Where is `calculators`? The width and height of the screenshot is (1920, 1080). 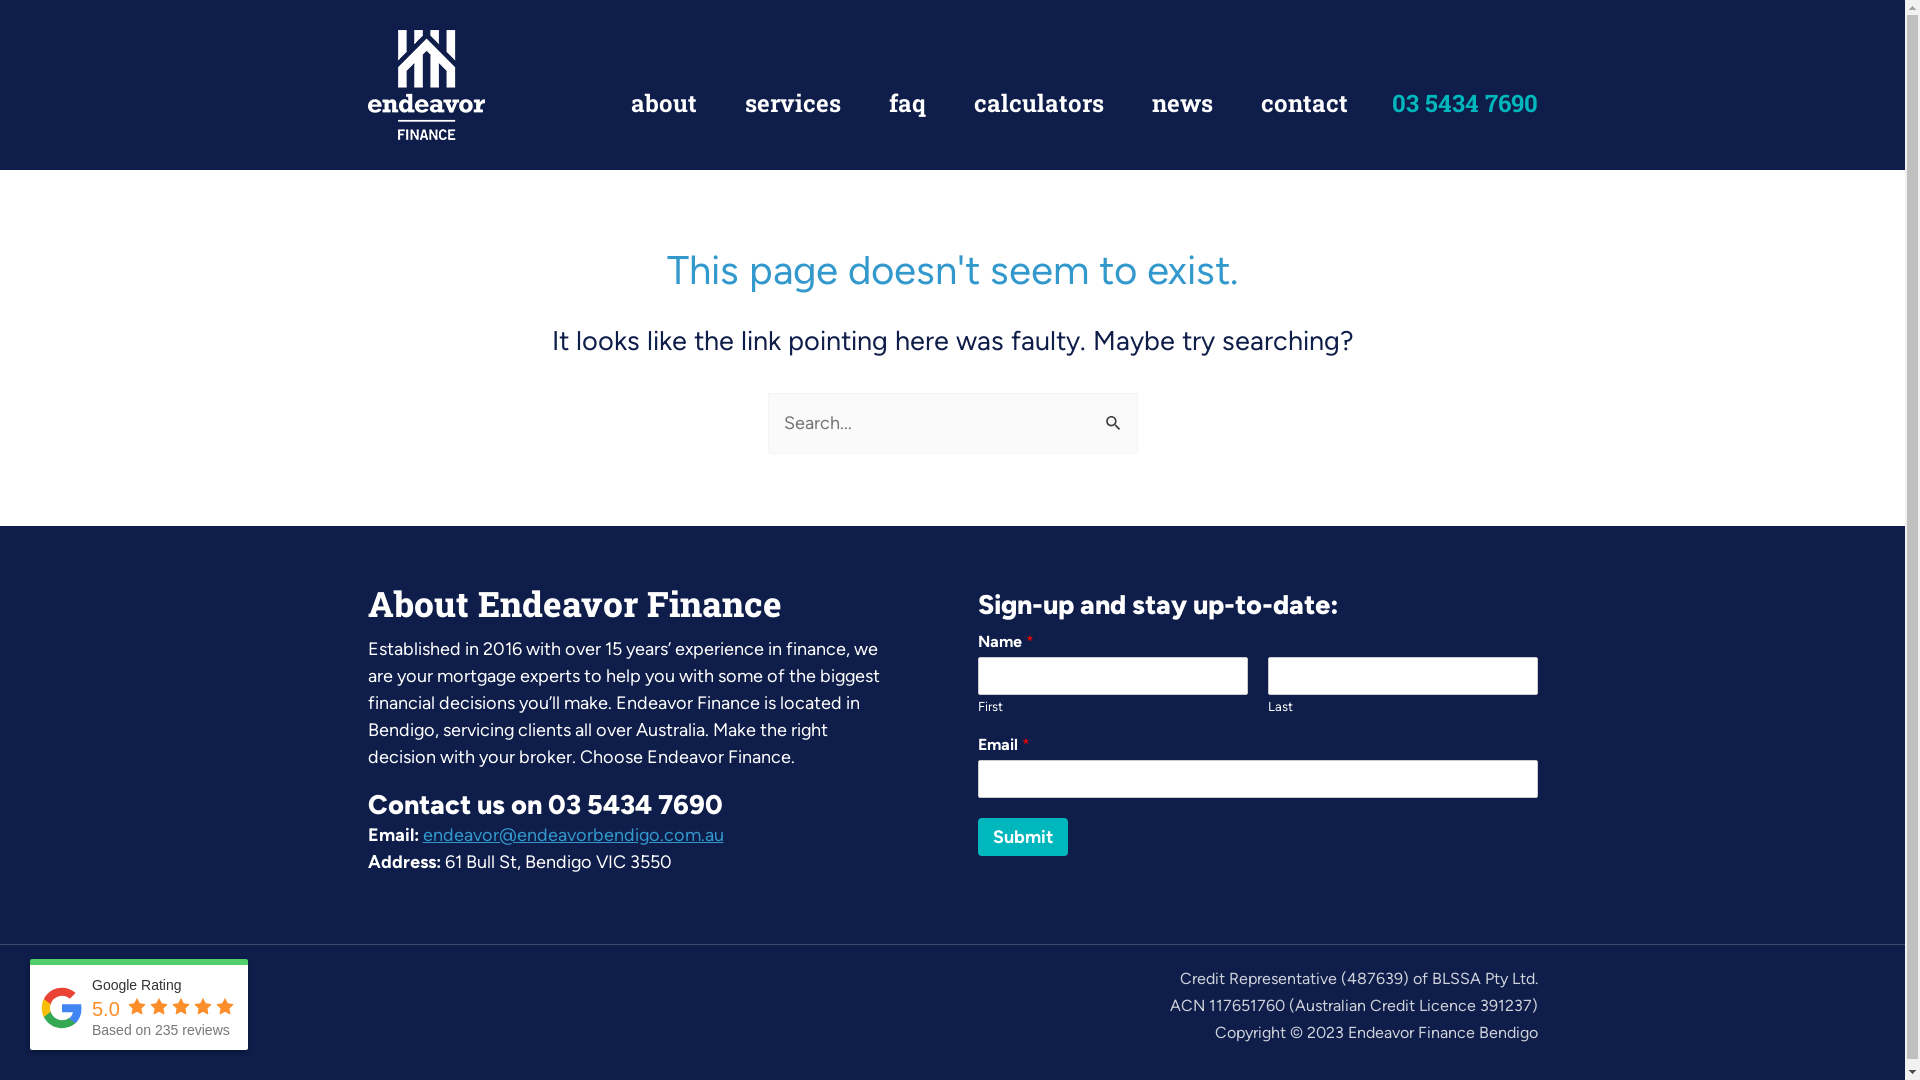
calculators is located at coordinates (1039, 103).